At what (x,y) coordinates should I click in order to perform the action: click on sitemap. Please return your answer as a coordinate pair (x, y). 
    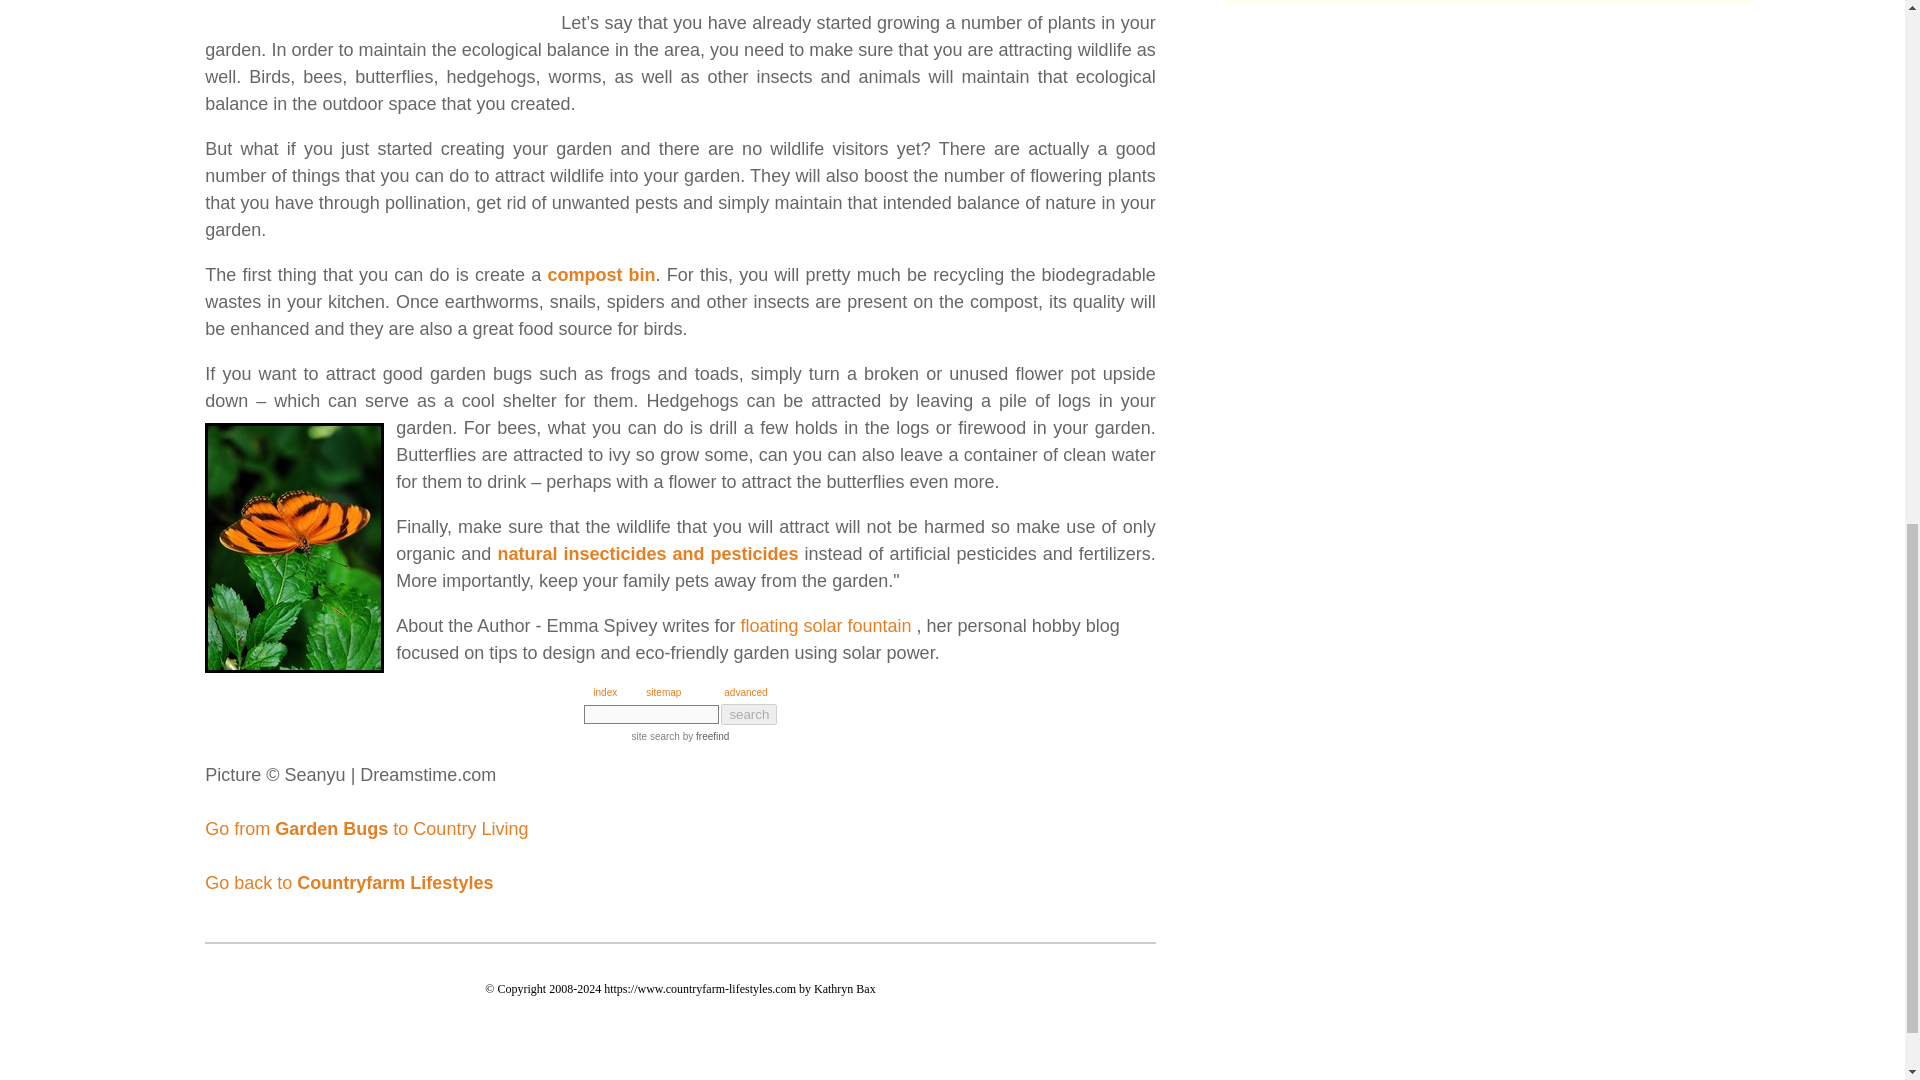
    Looking at the image, I should click on (663, 692).